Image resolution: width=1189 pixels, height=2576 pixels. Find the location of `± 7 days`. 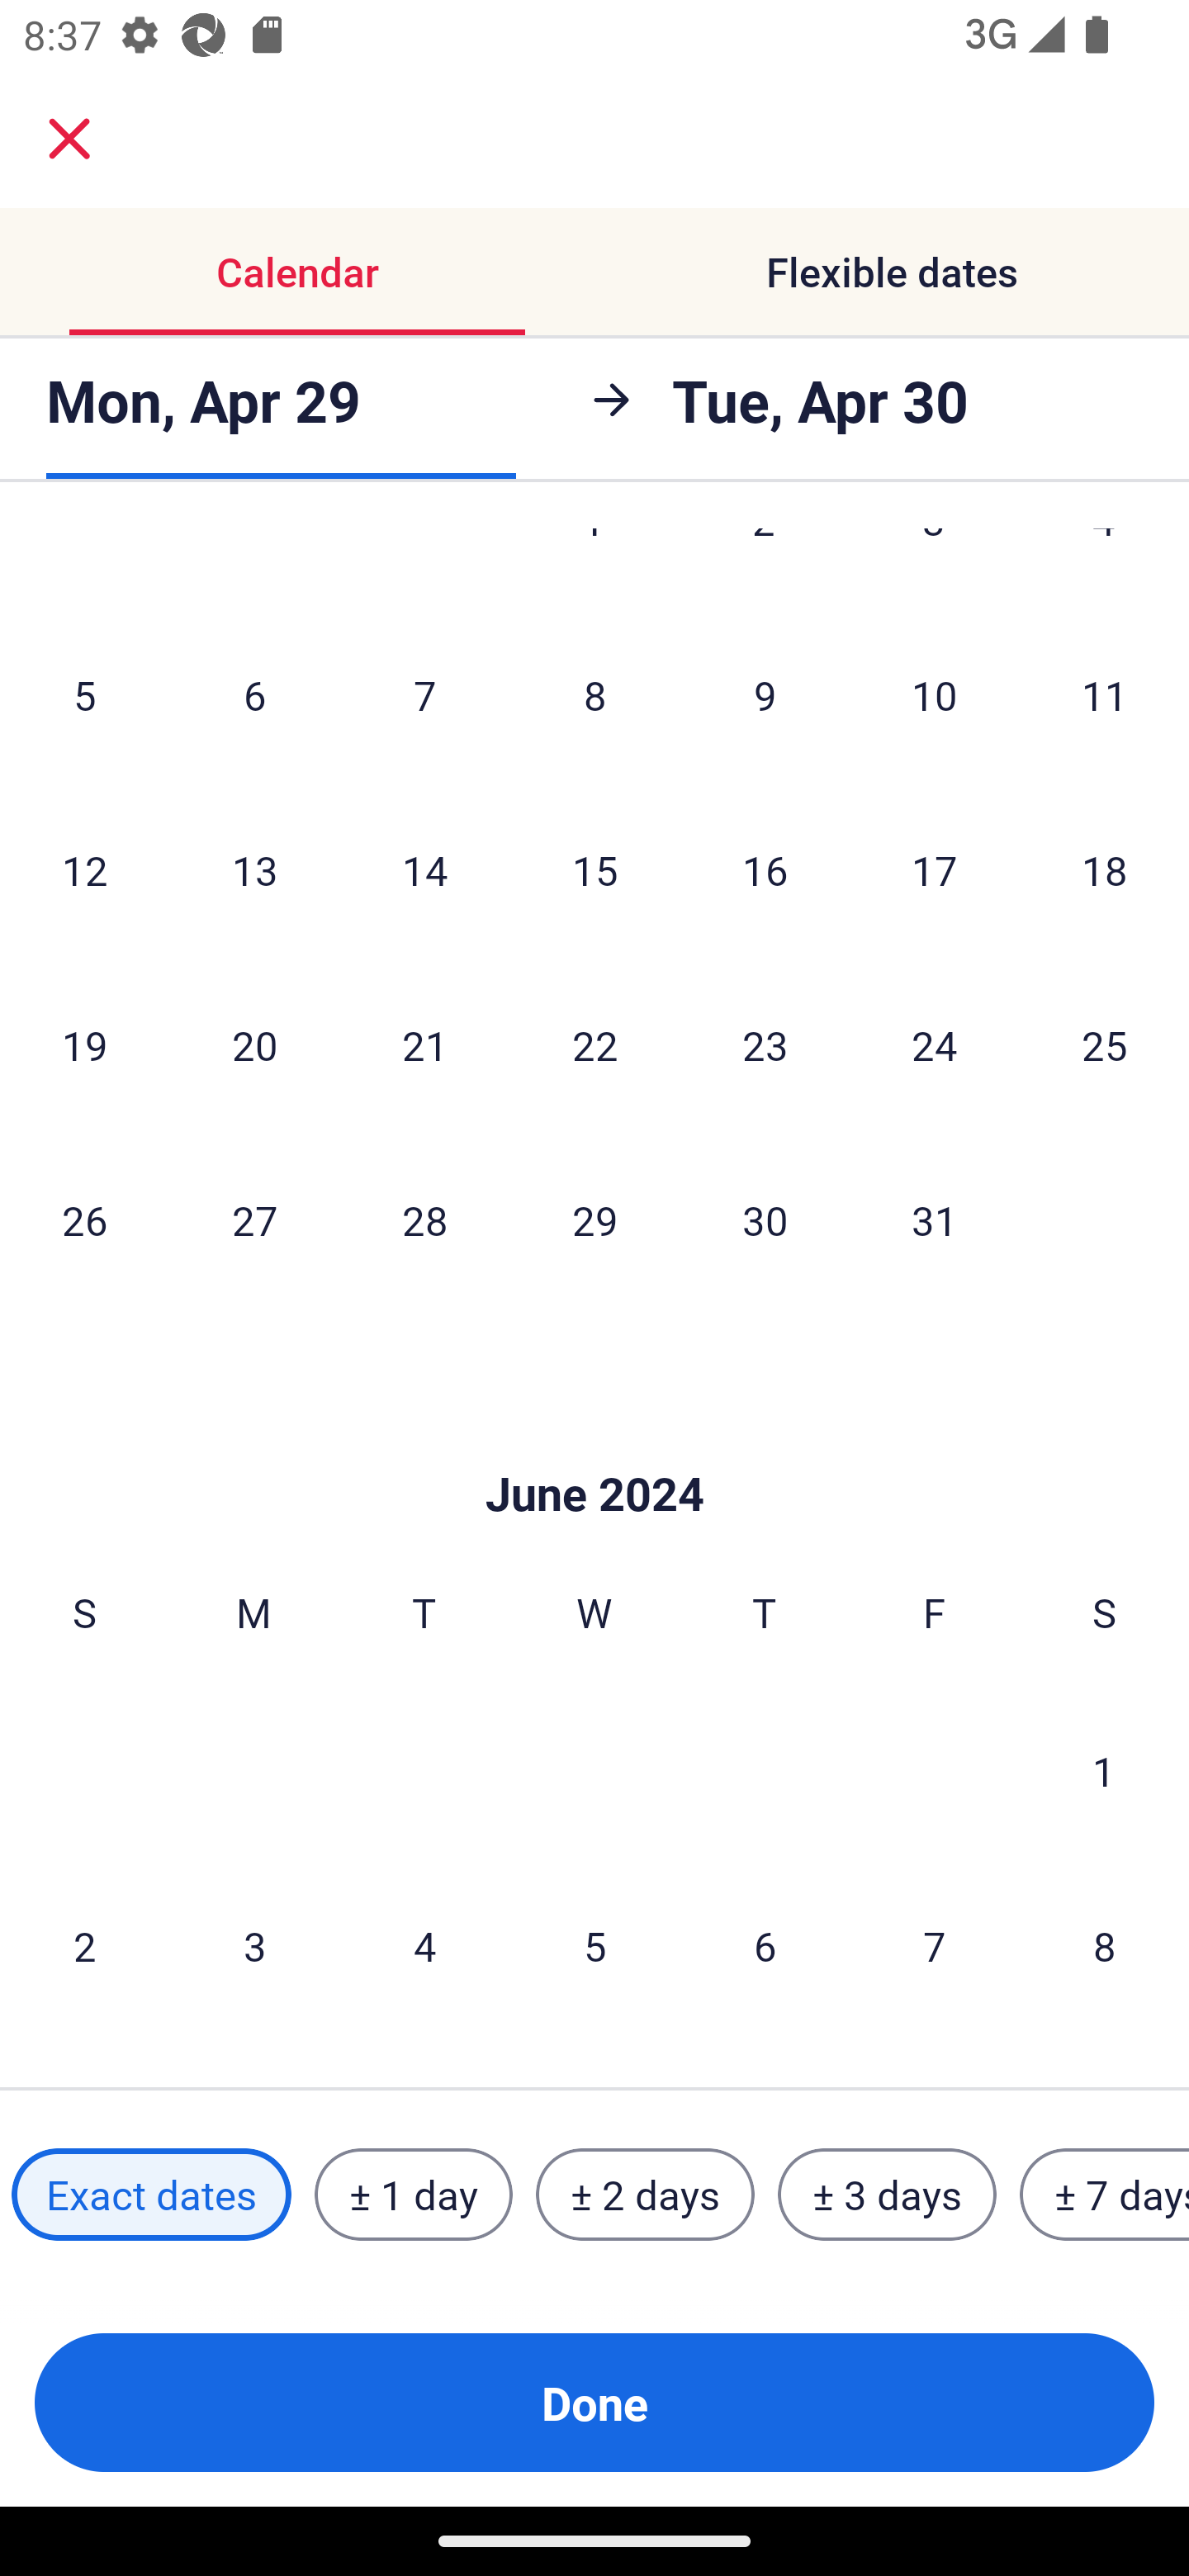

± 7 days is located at coordinates (1105, 2195).